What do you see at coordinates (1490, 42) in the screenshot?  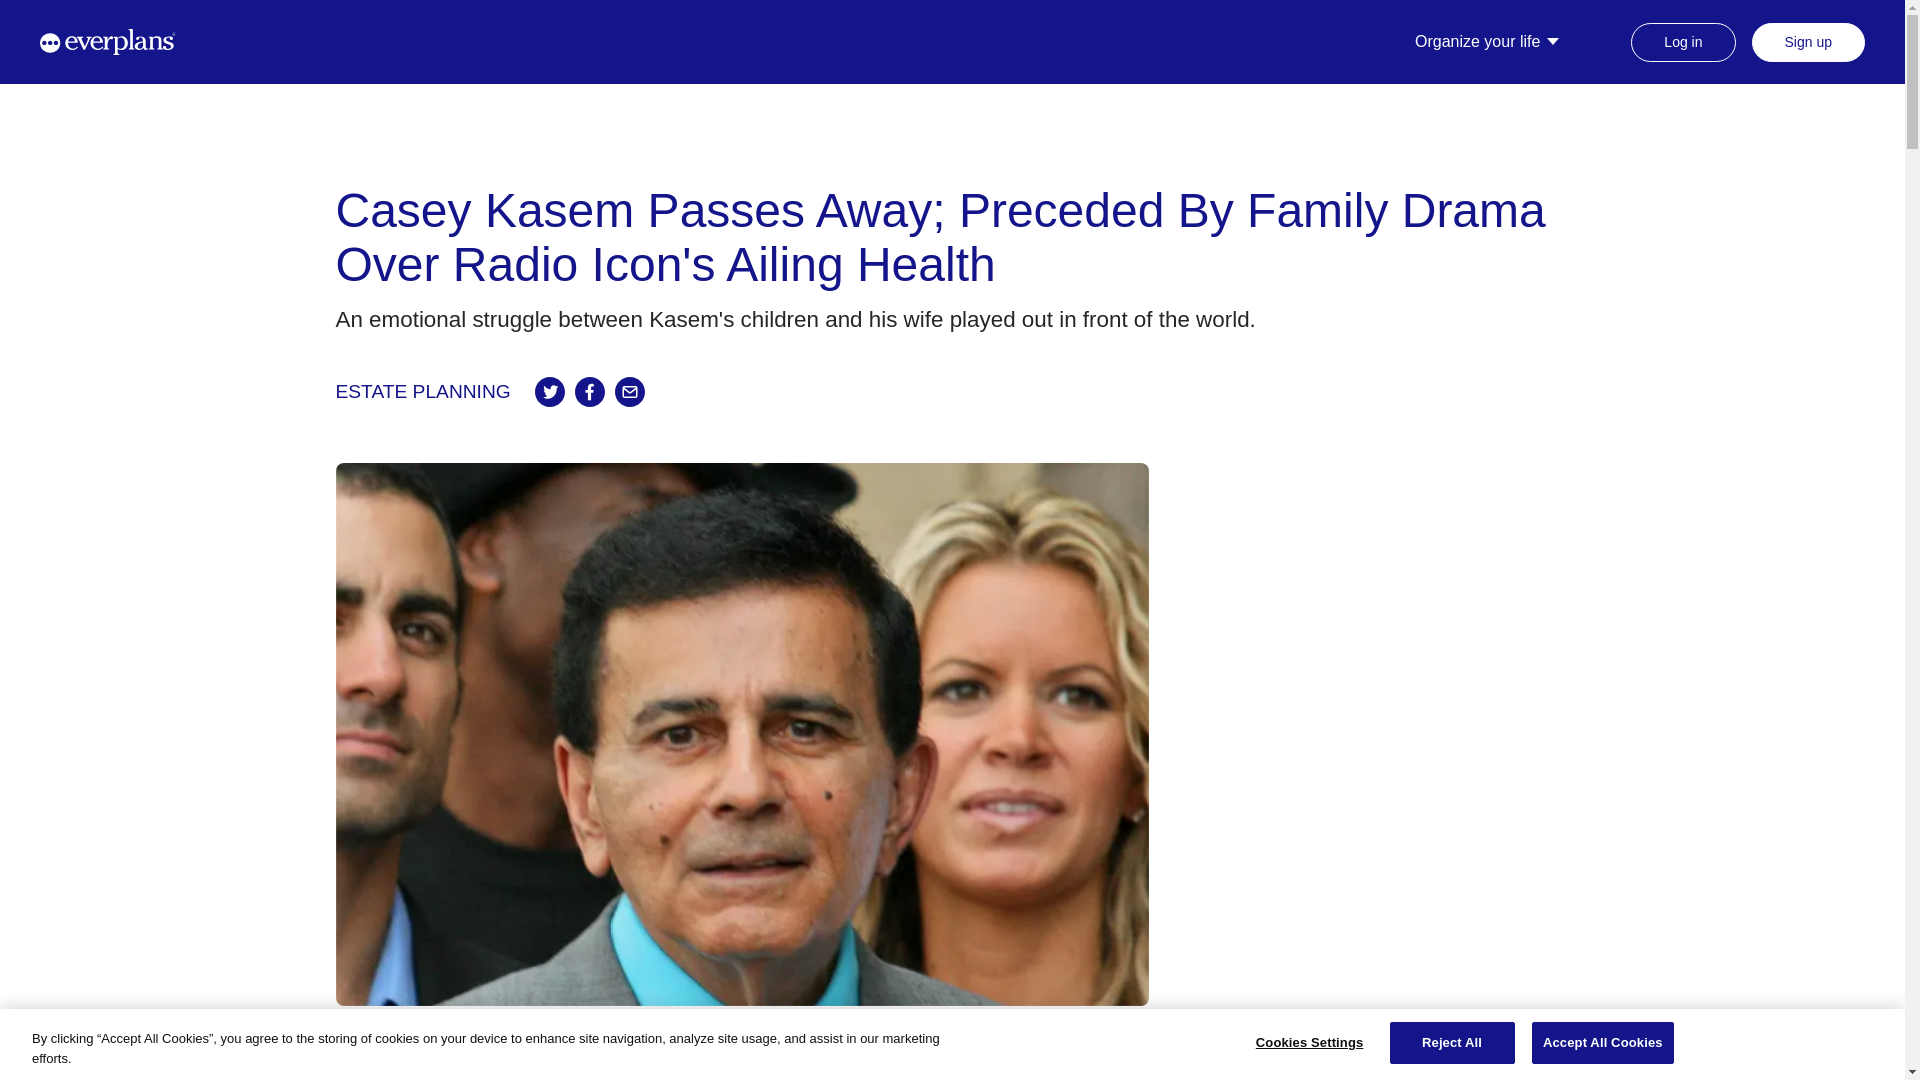 I see `Organize your life` at bounding box center [1490, 42].